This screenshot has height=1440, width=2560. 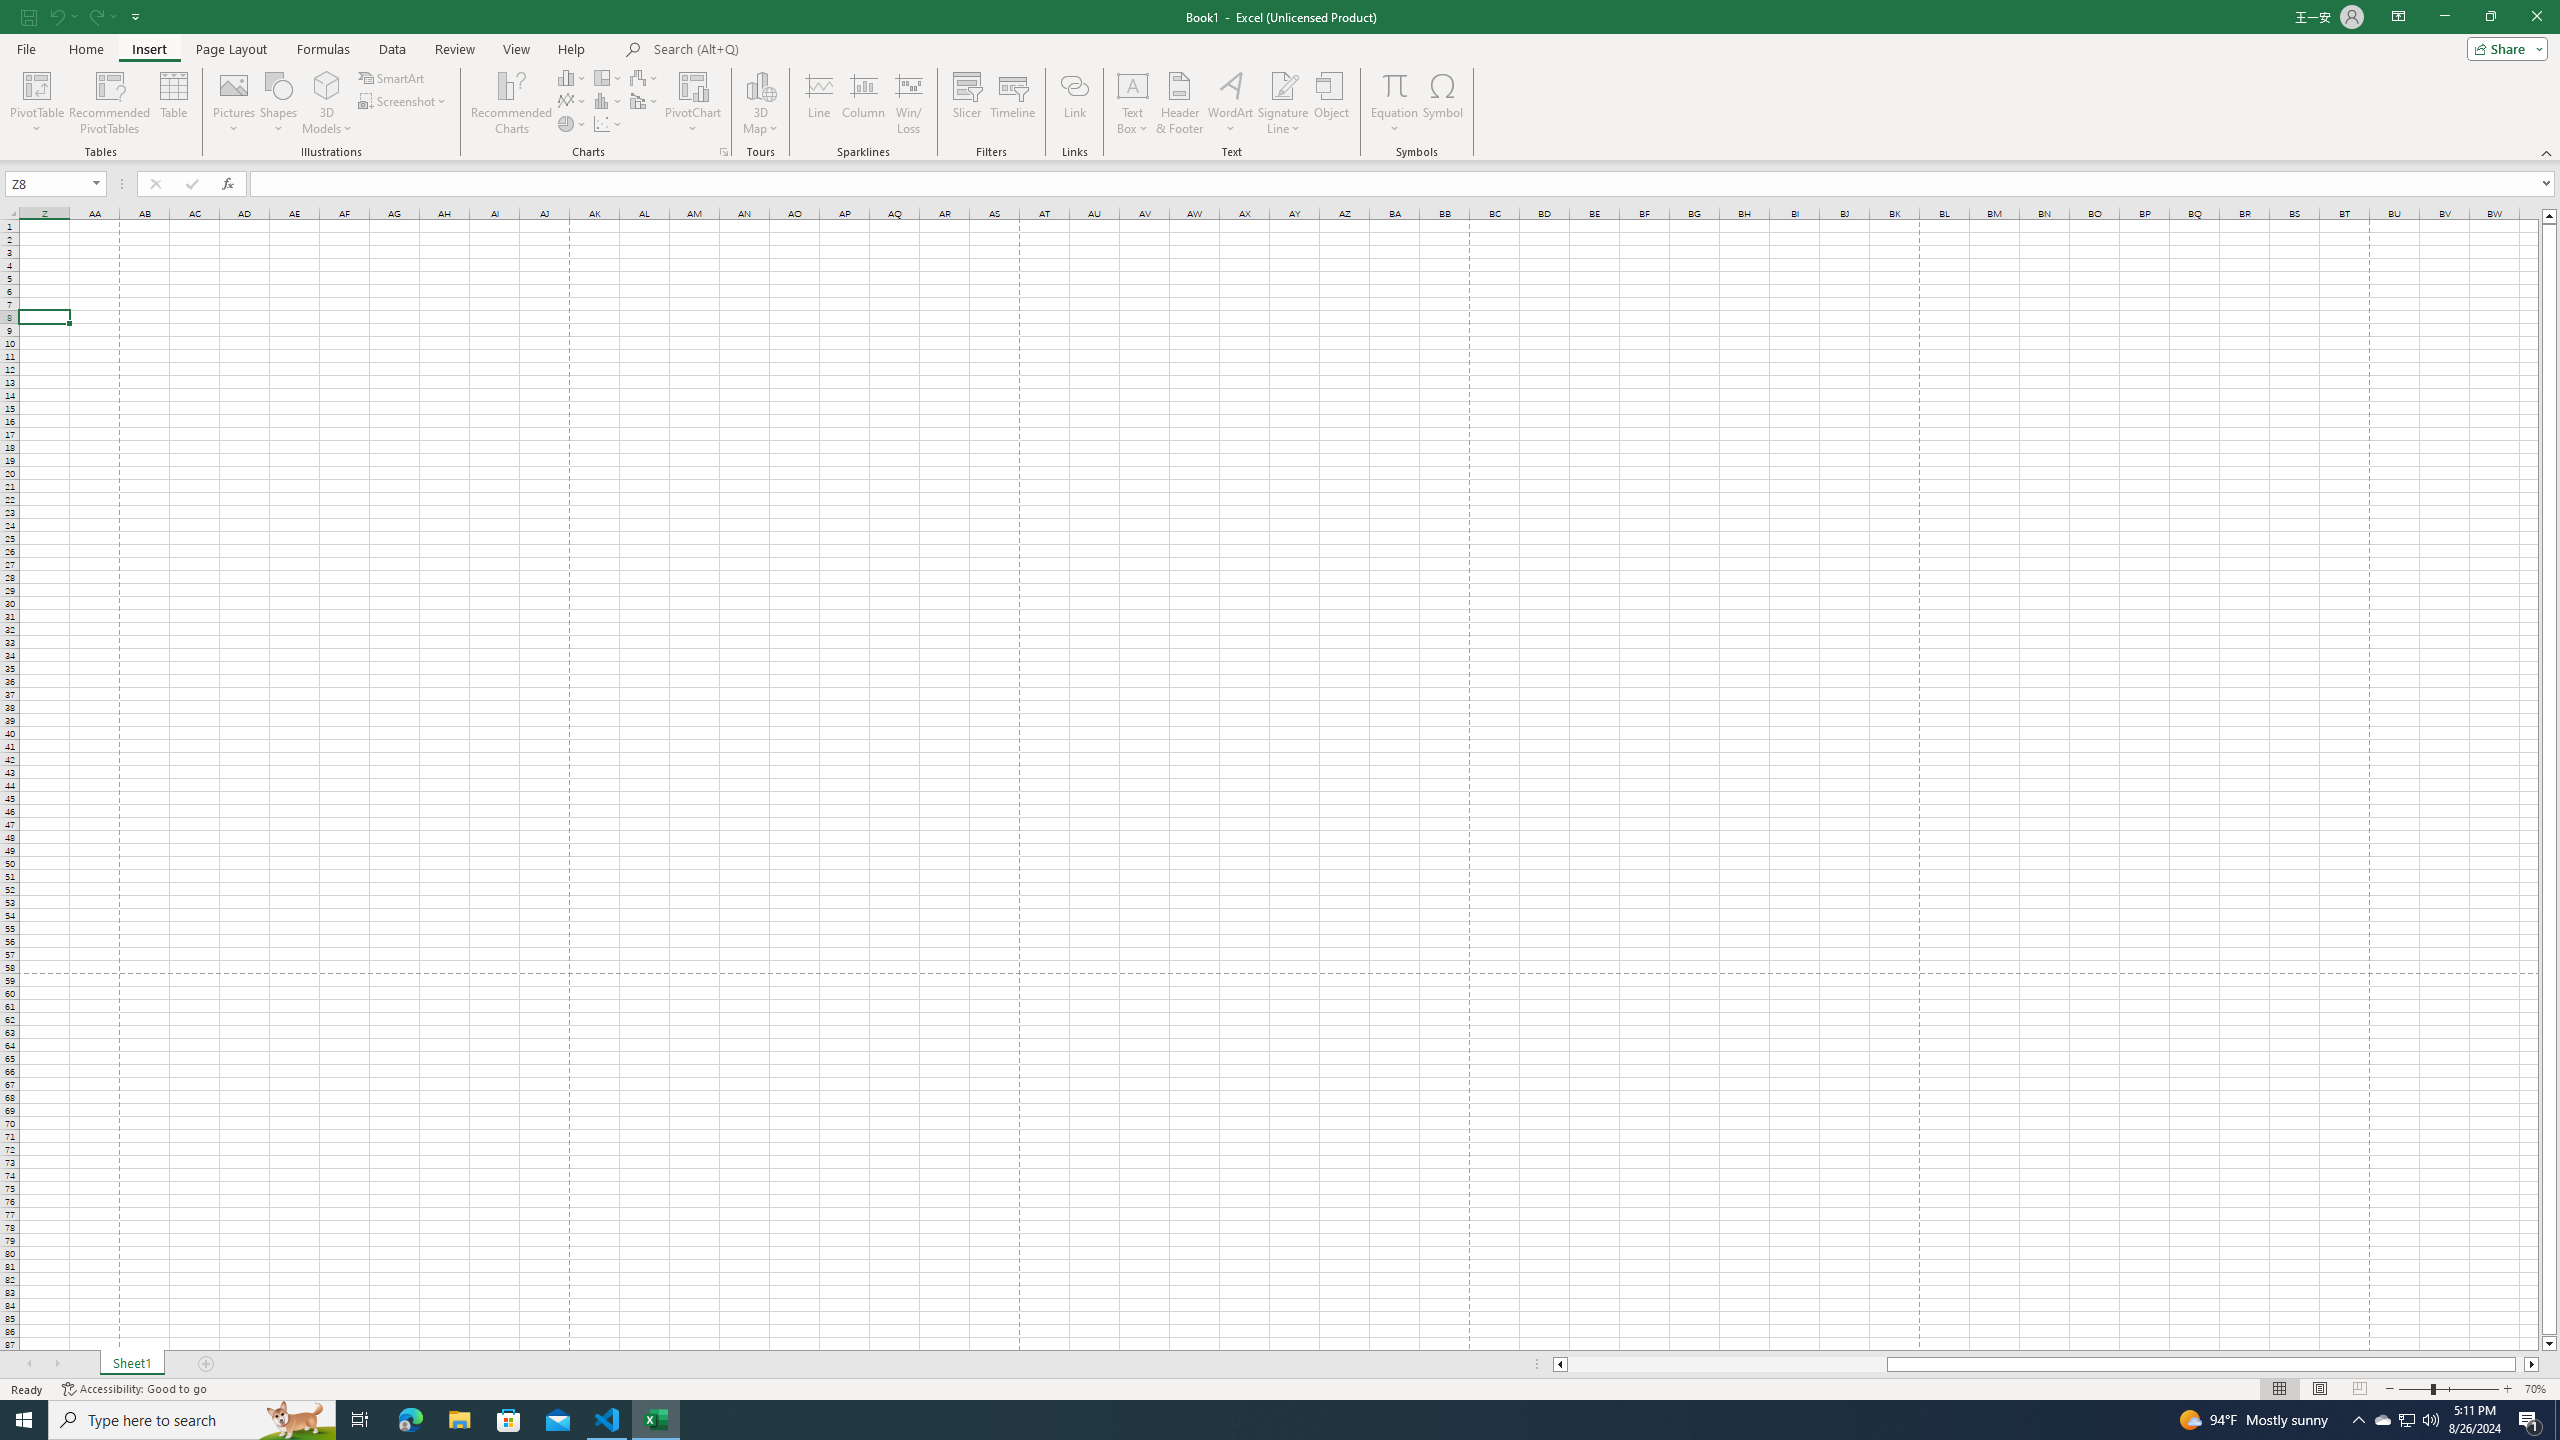 What do you see at coordinates (1230, 103) in the screenshot?
I see `WordArt` at bounding box center [1230, 103].